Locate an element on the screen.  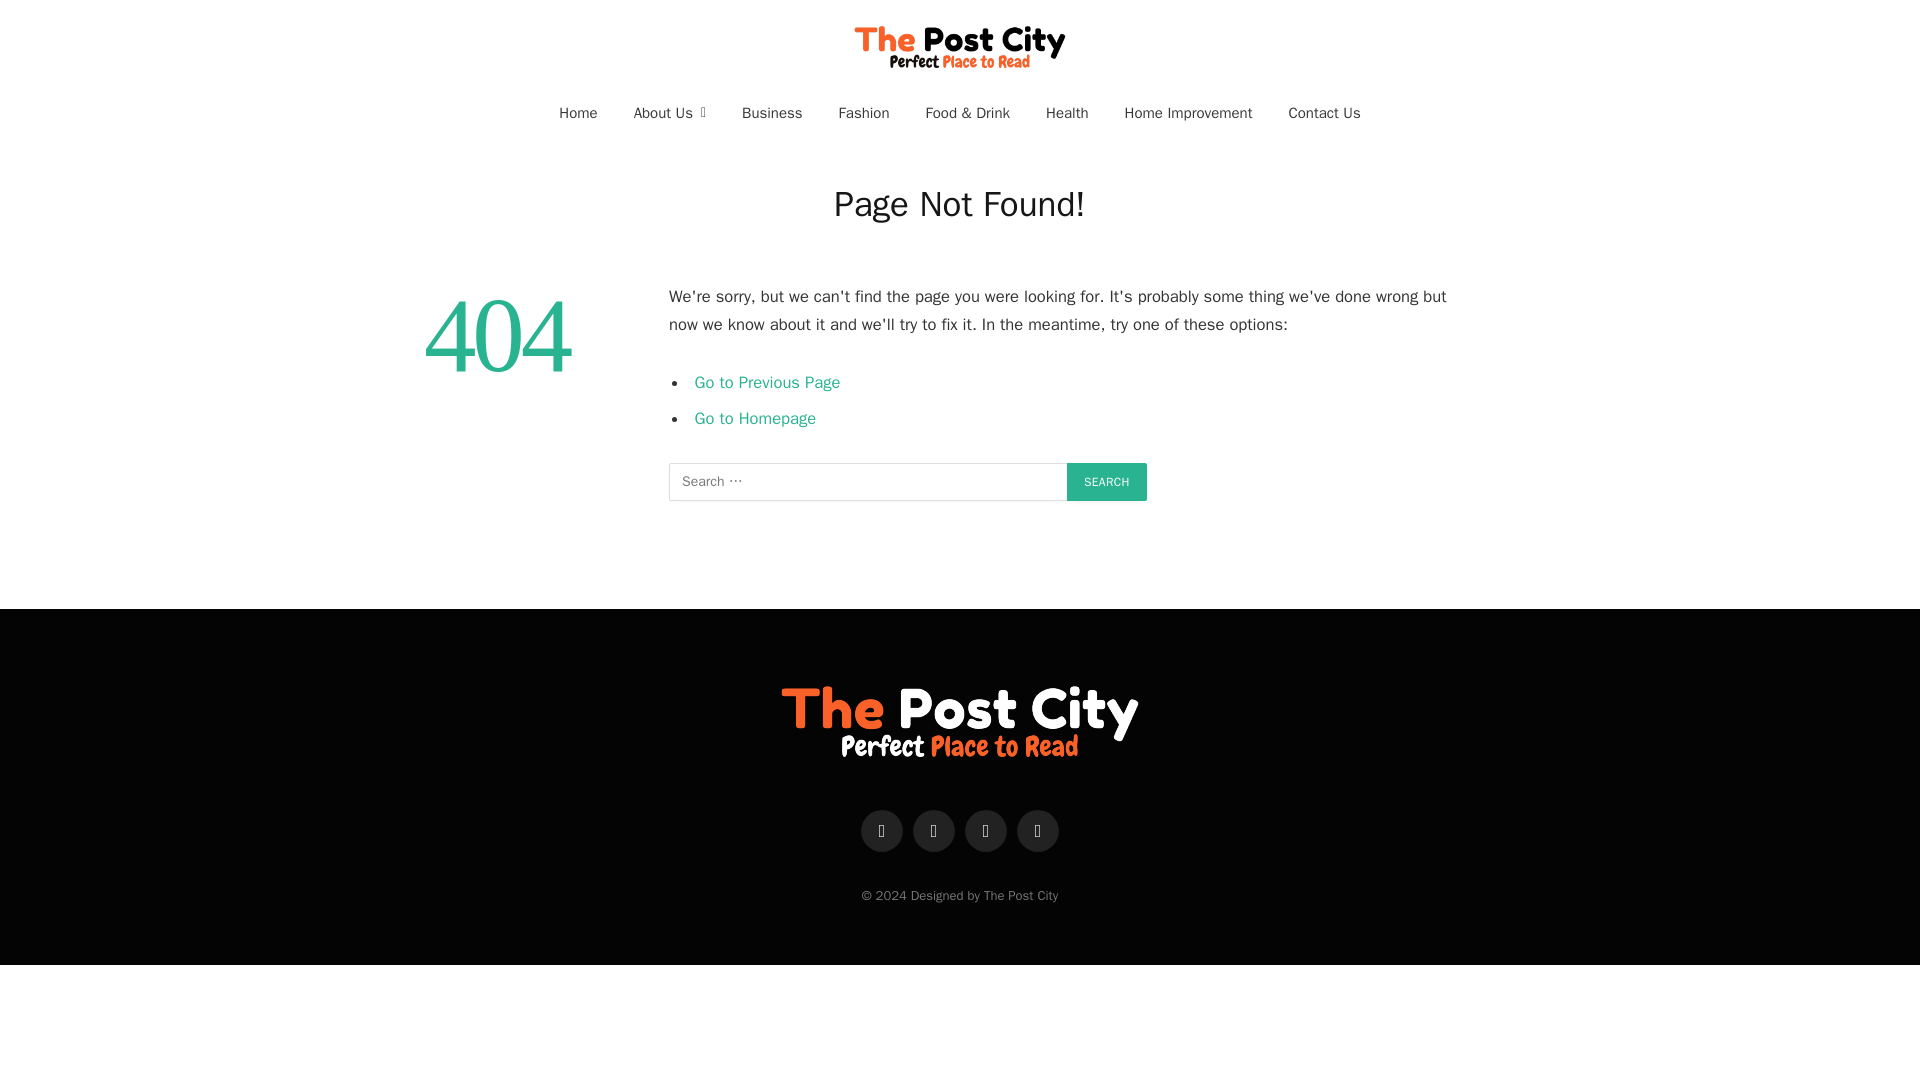
Go to Previous Page is located at coordinates (768, 382).